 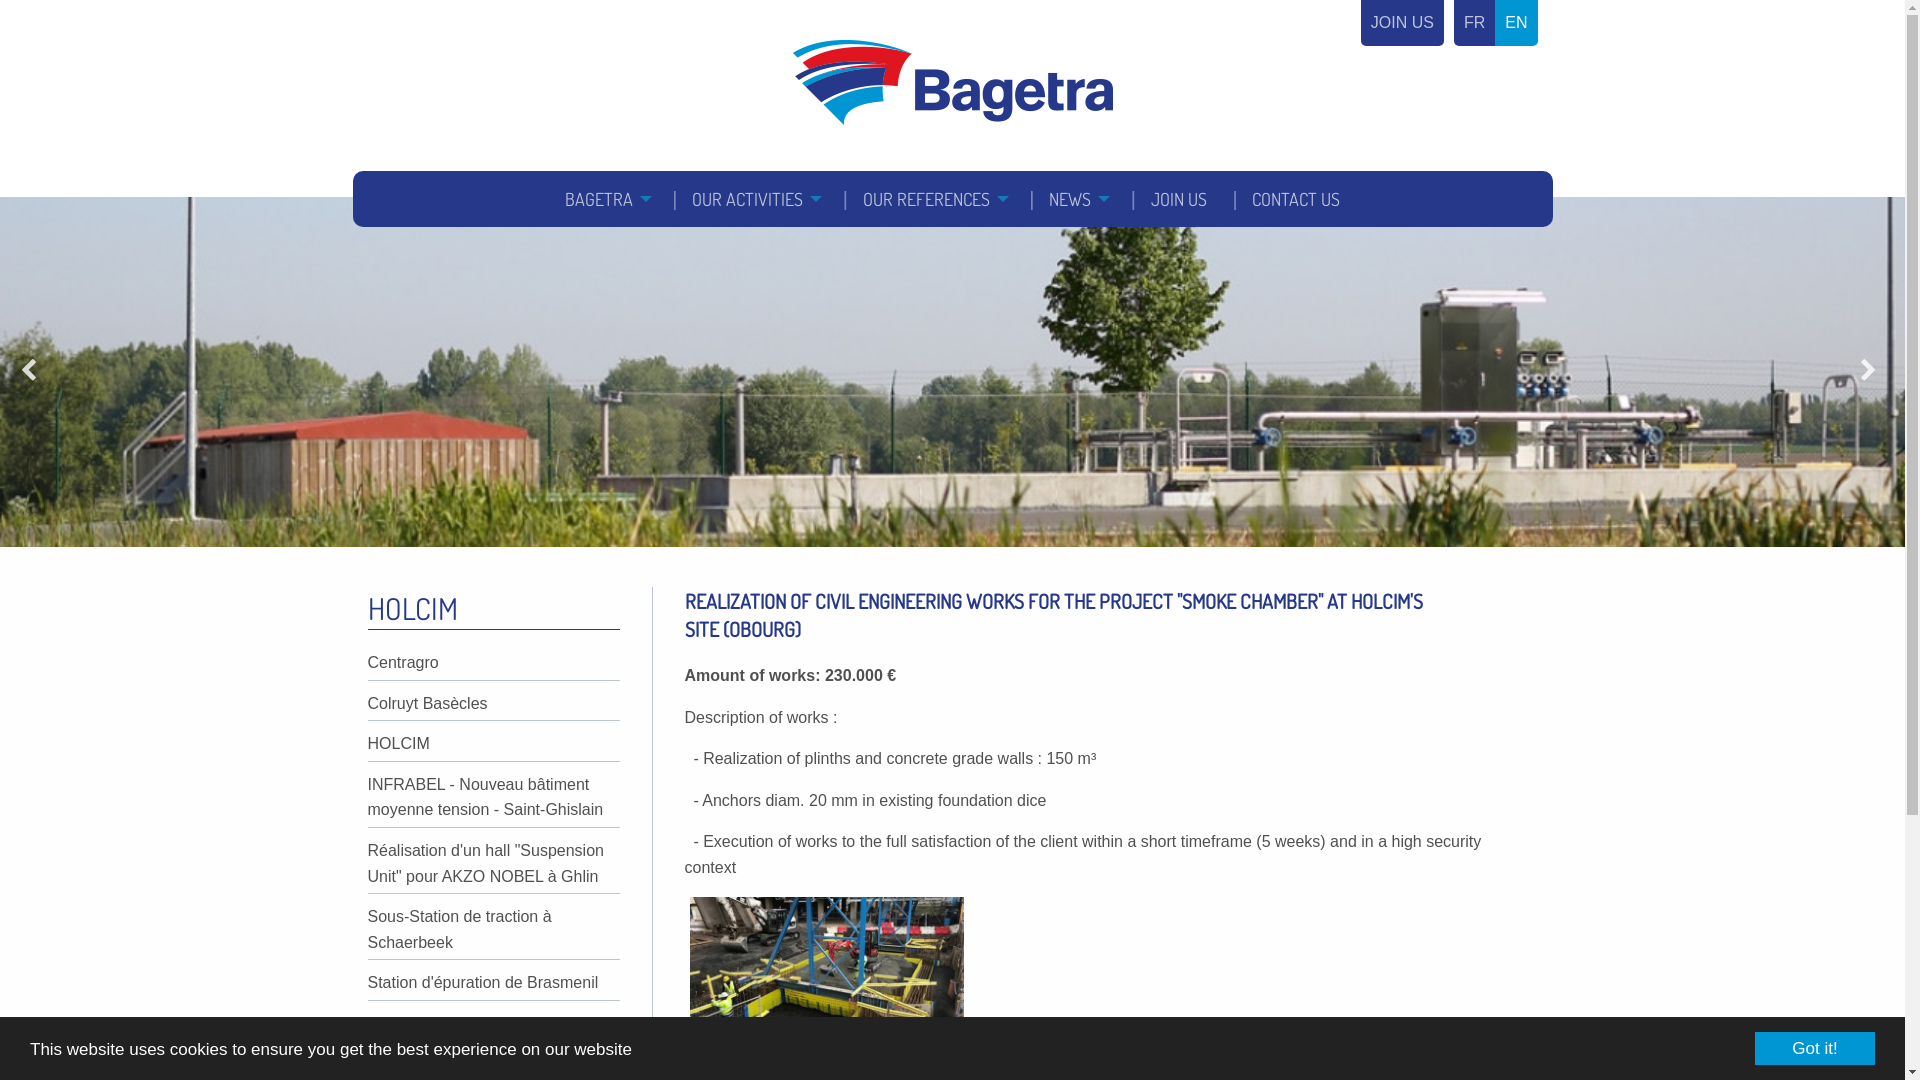 I want to click on CONTACT US, so click(x=1296, y=199).